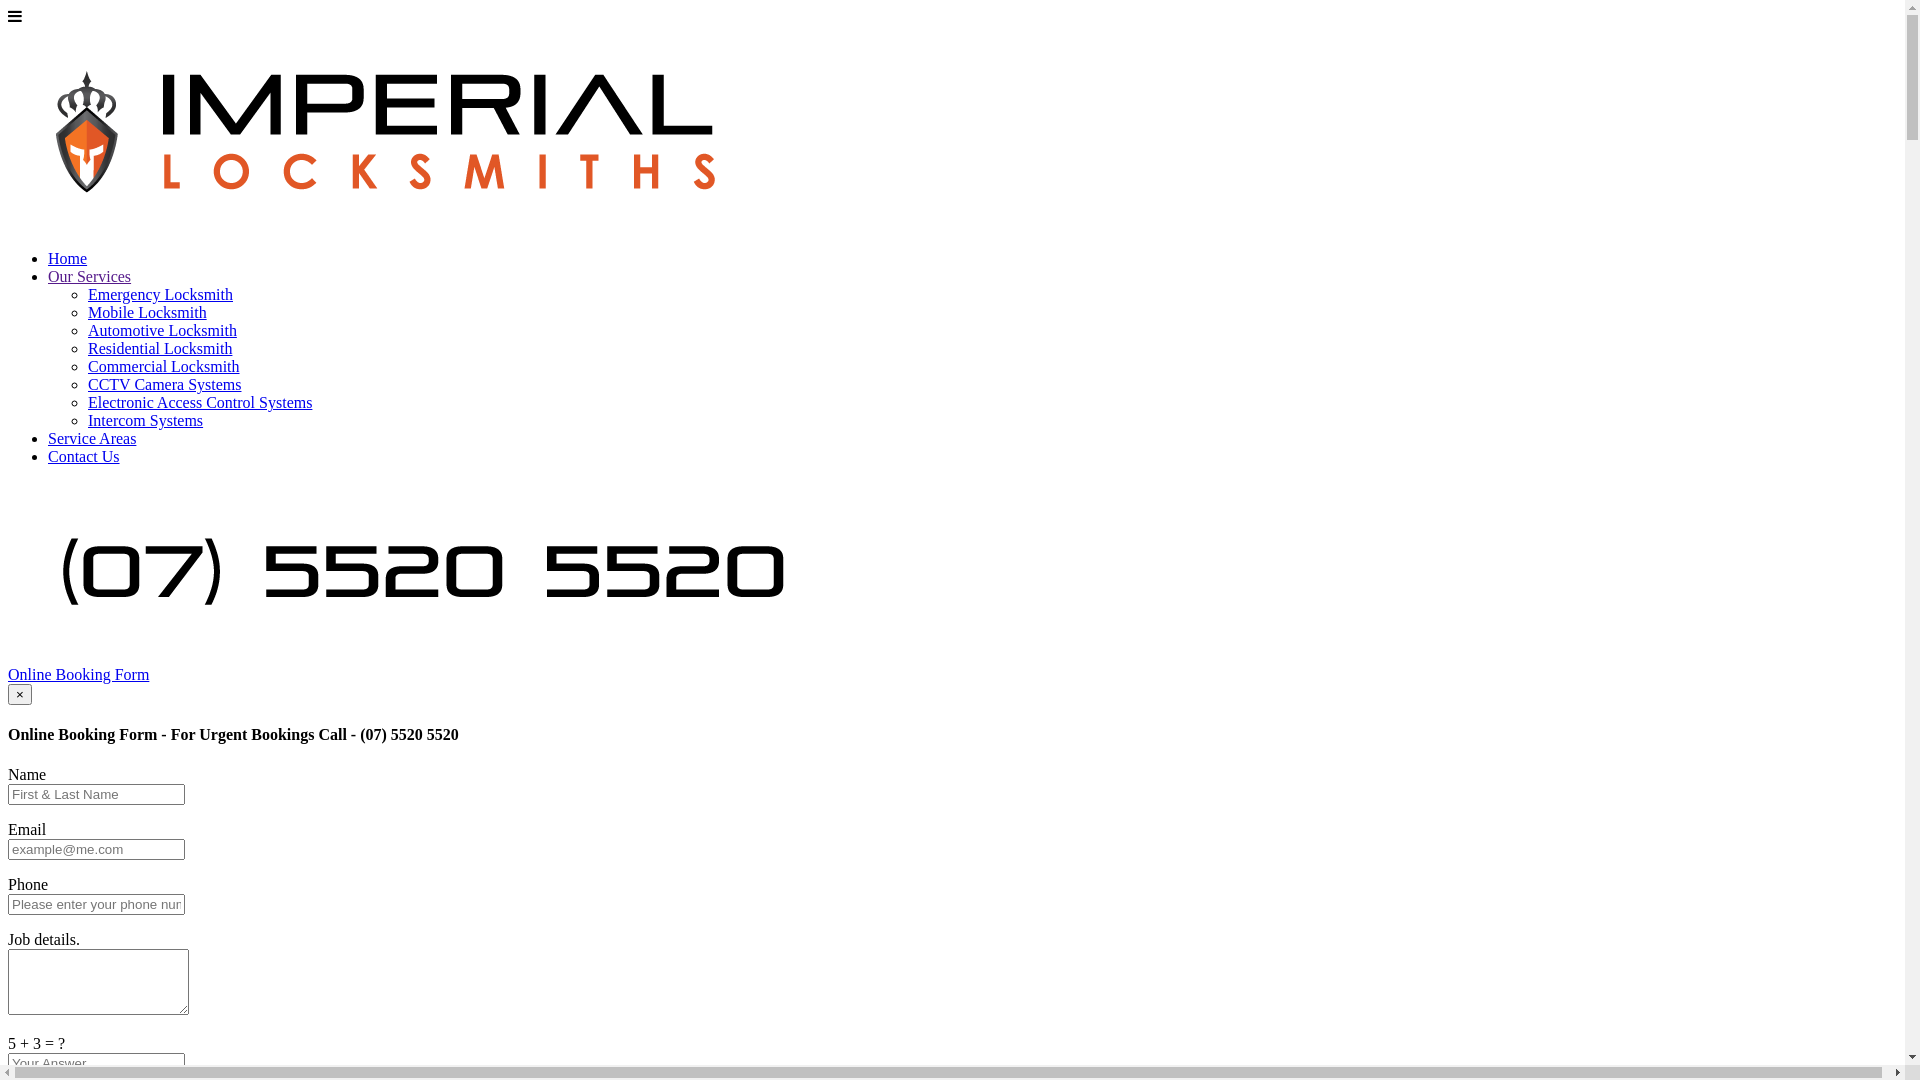  What do you see at coordinates (162, 330) in the screenshot?
I see `Automotive Locksmith` at bounding box center [162, 330].